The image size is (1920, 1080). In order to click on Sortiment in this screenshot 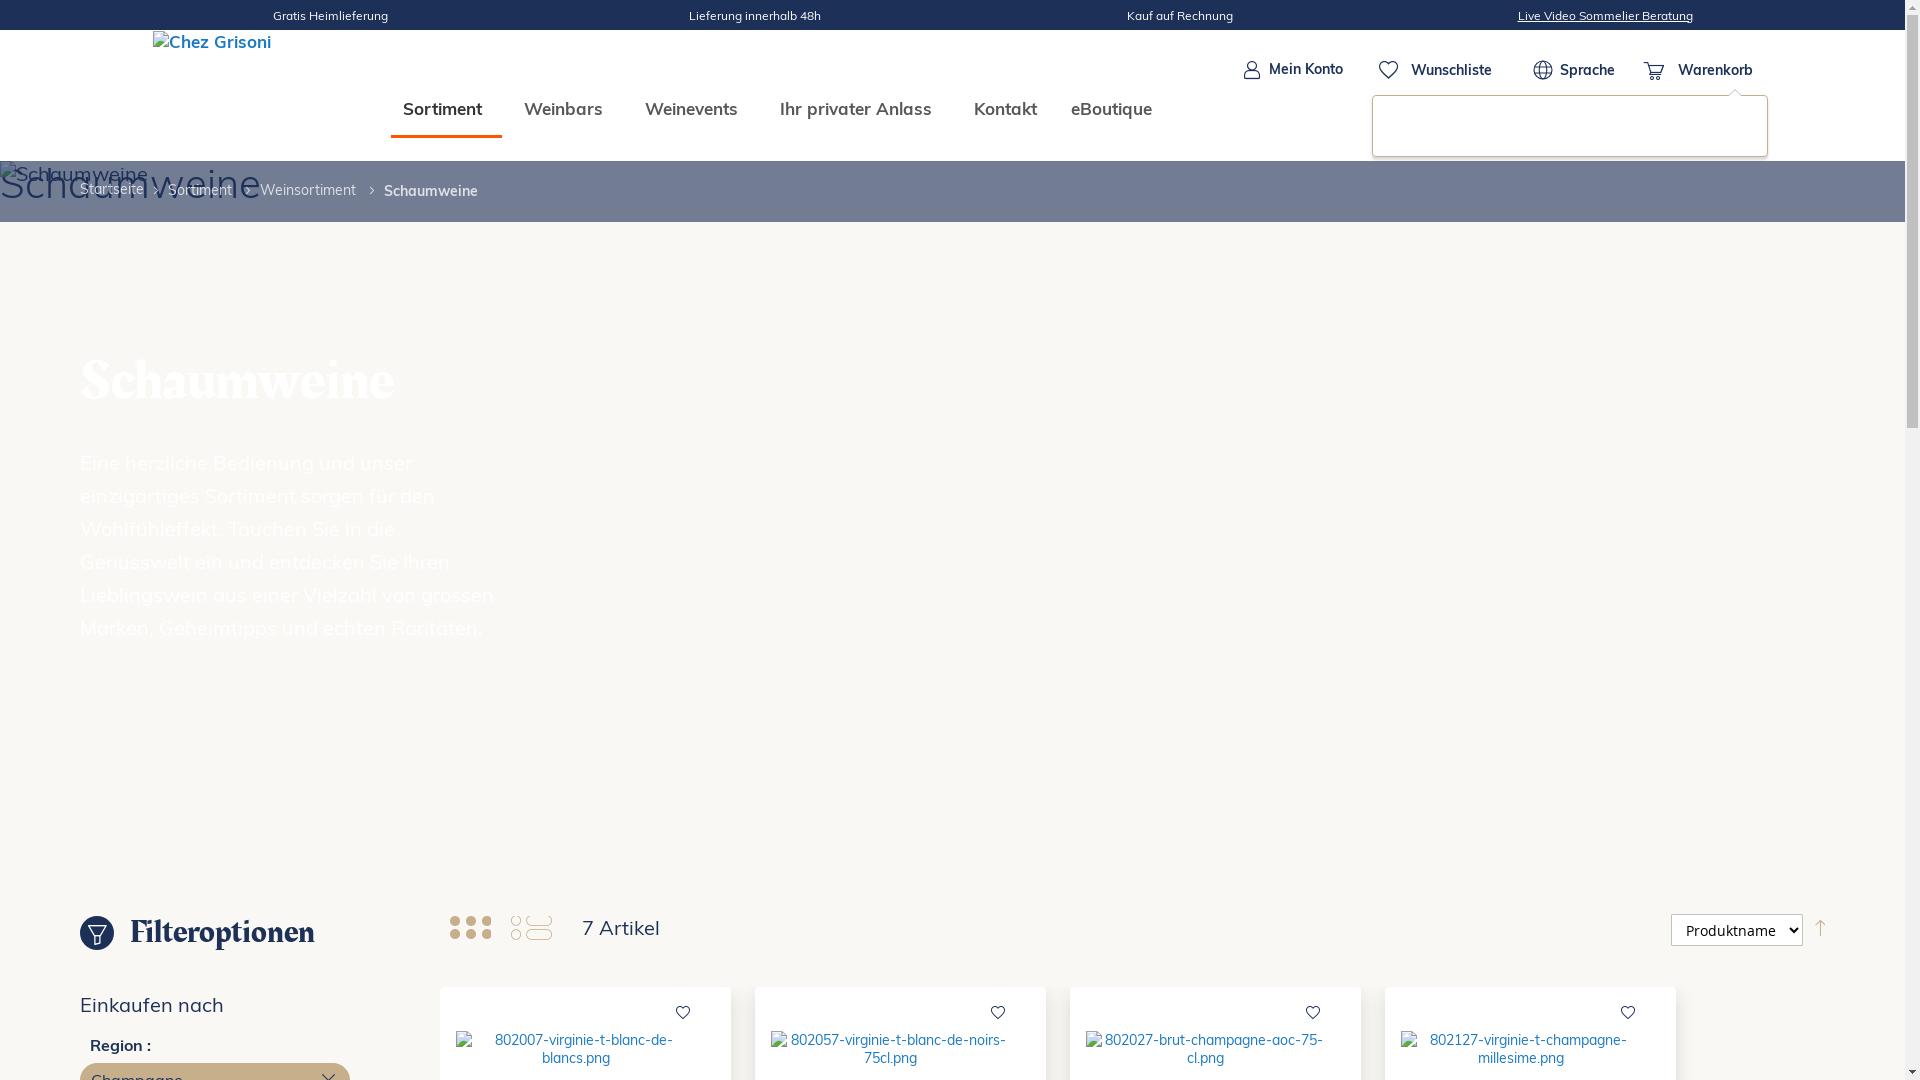, I will do `click(202, 190)`.